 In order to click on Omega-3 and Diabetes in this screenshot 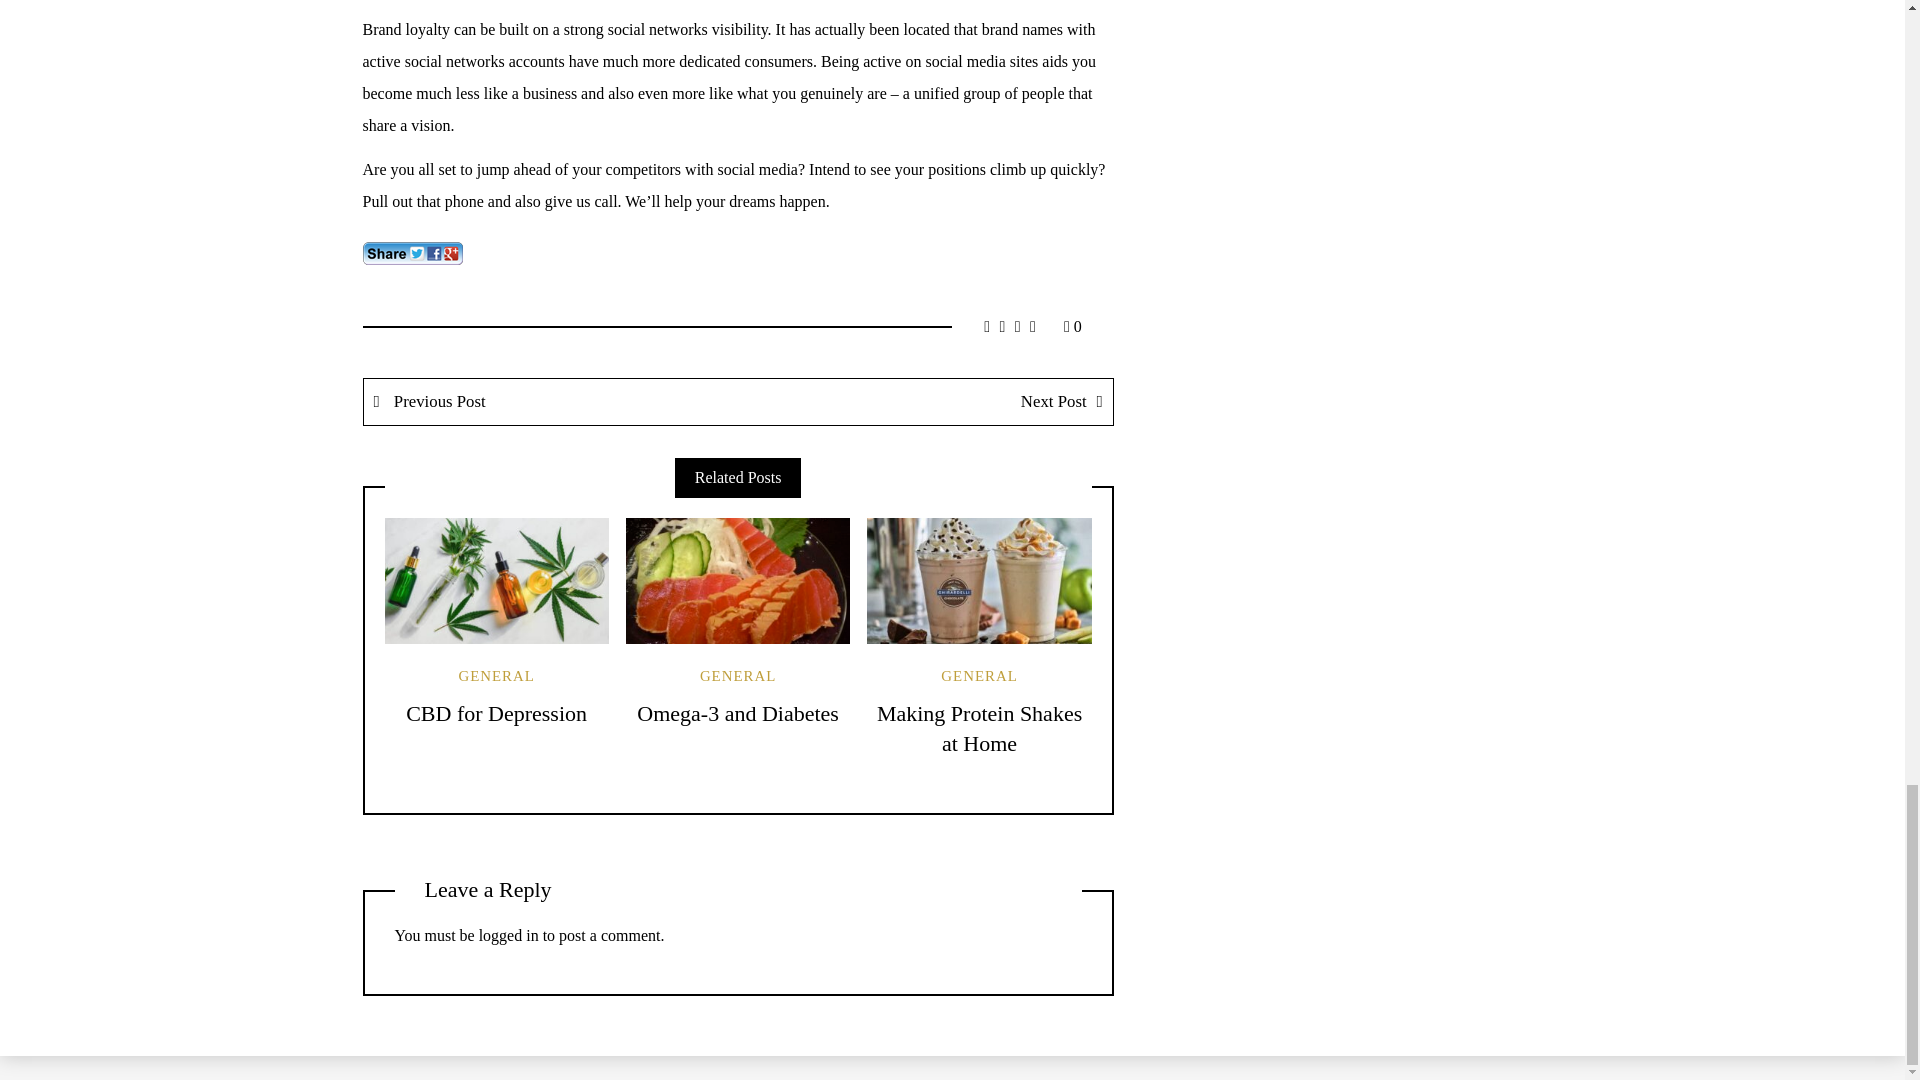, I will do `click(738, 712)`.